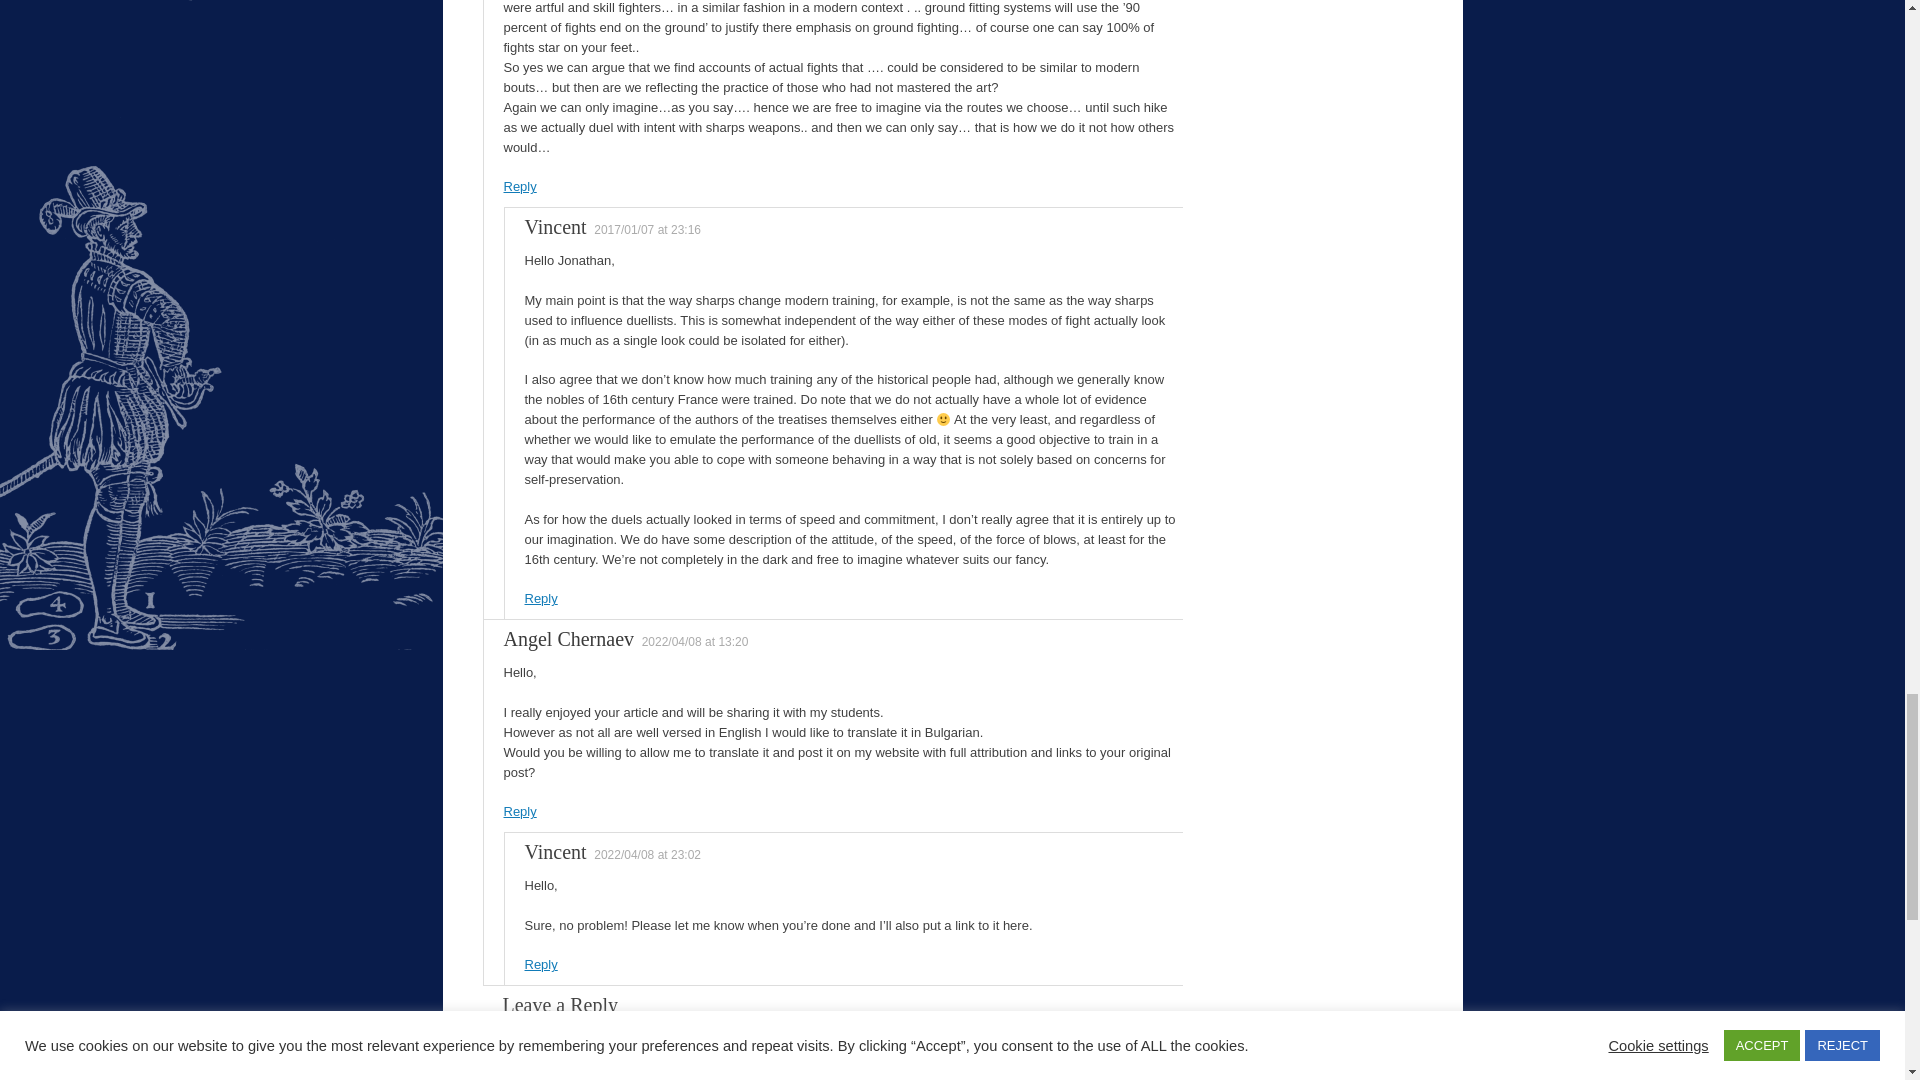 The width and height of the screenshot is (1920, 1080). Describe the element at coordinates (569, 638) in the screenshot. I see `Angel Chernaev` at that location.